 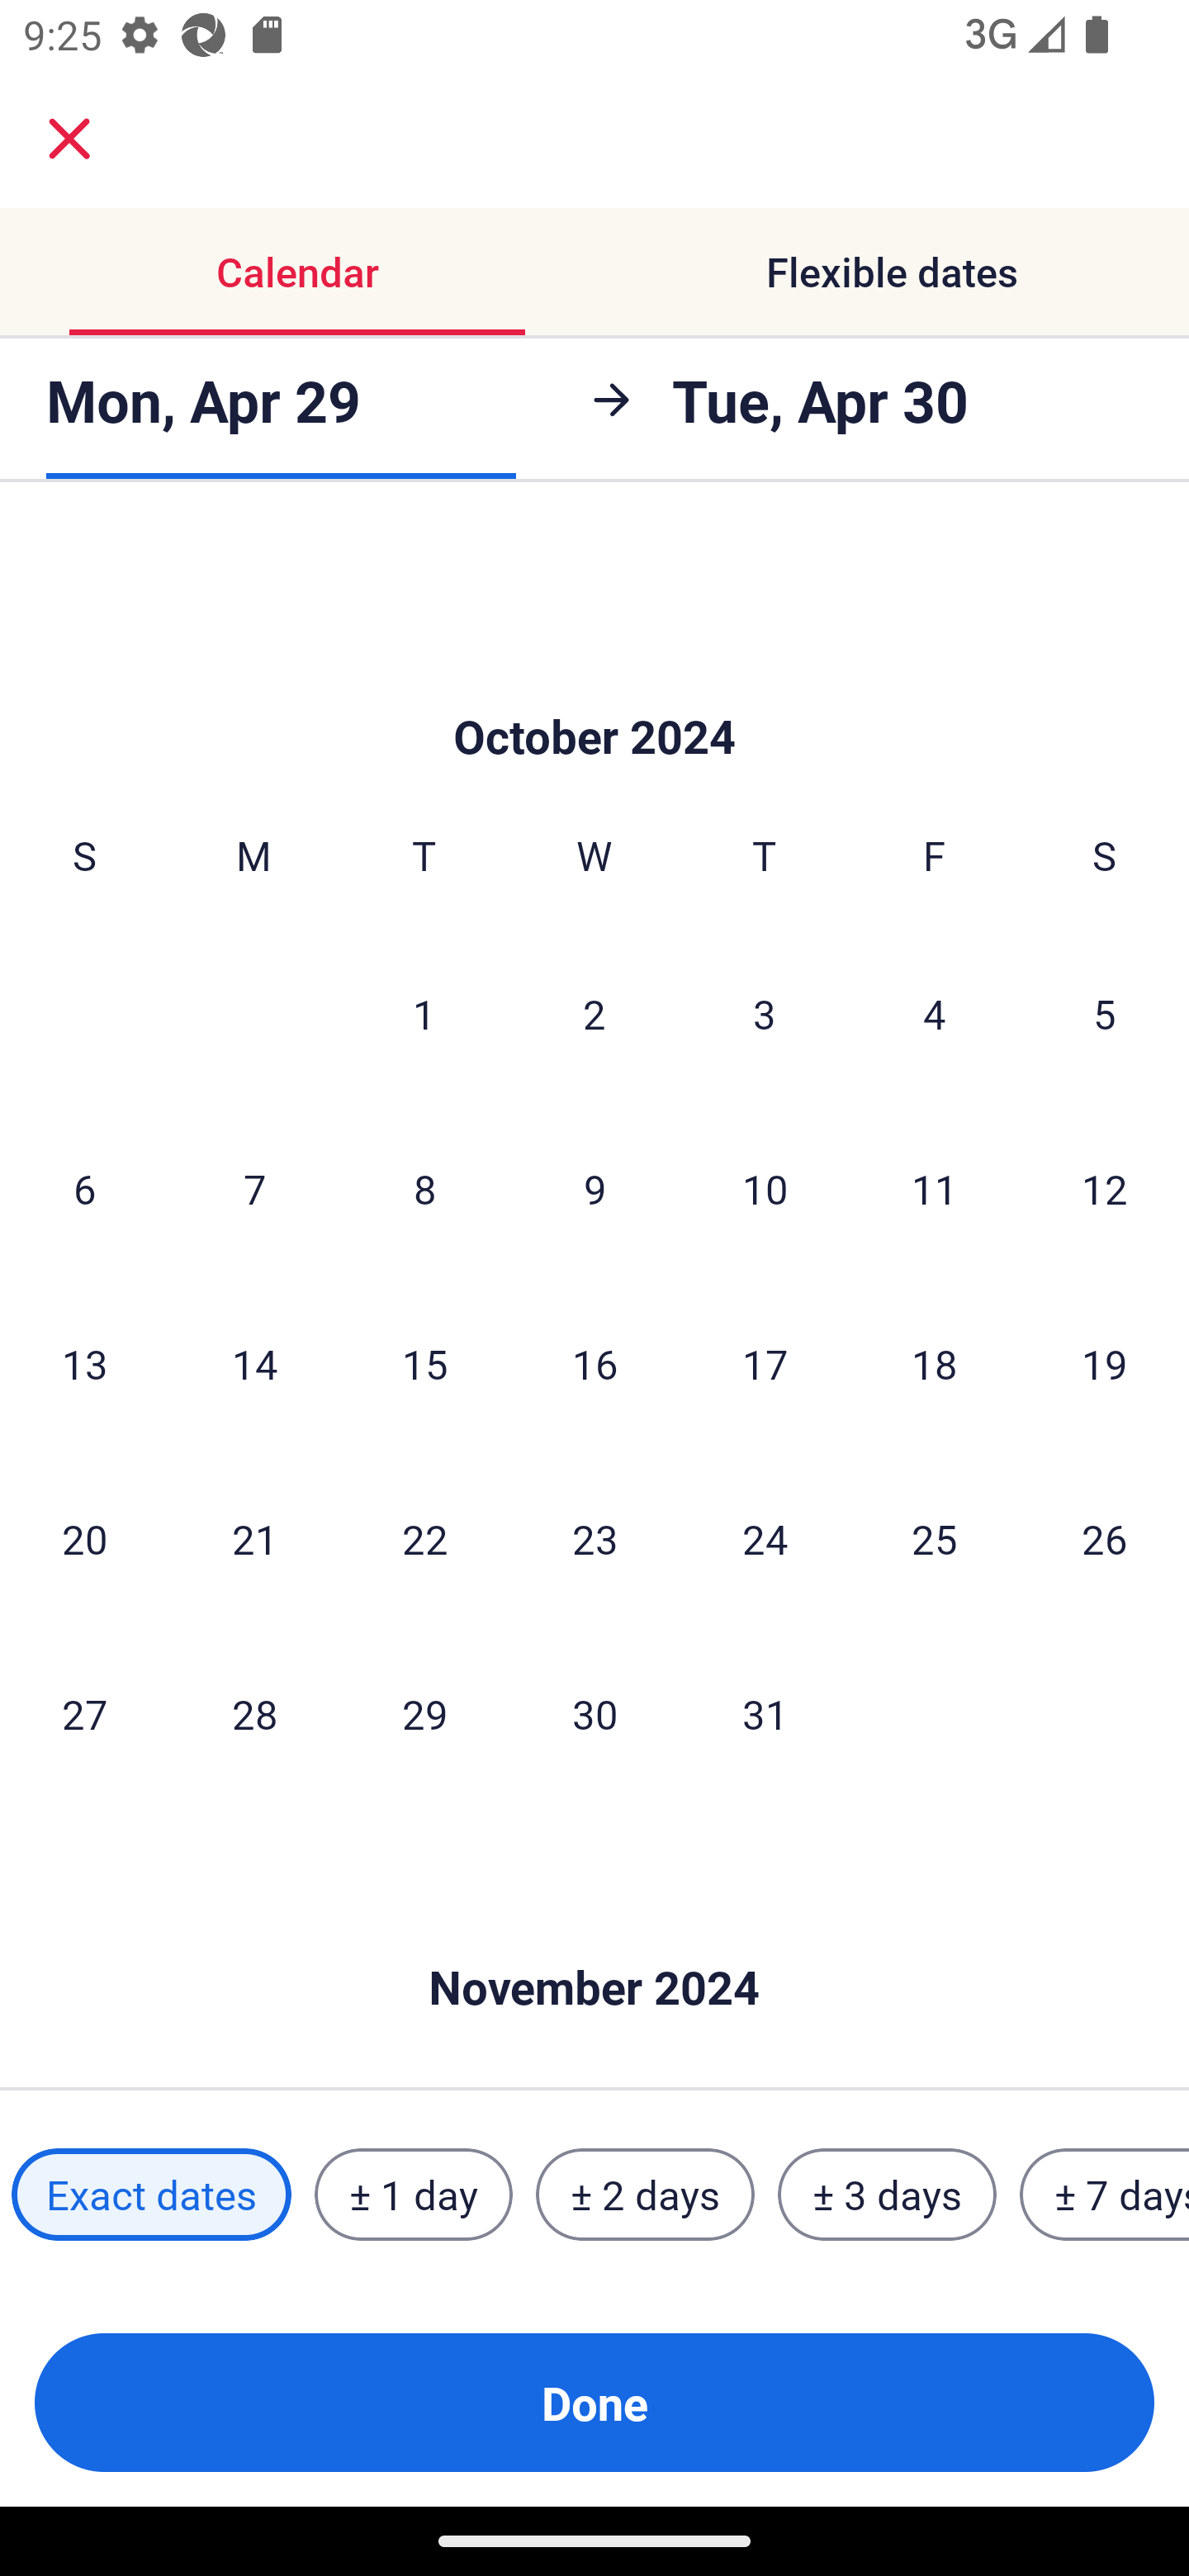 What do you see at coordinates (424, 1189) in the screenshot?
I see `8 Tuesday, October 8, 2024` at bounding box center [424, 1189].